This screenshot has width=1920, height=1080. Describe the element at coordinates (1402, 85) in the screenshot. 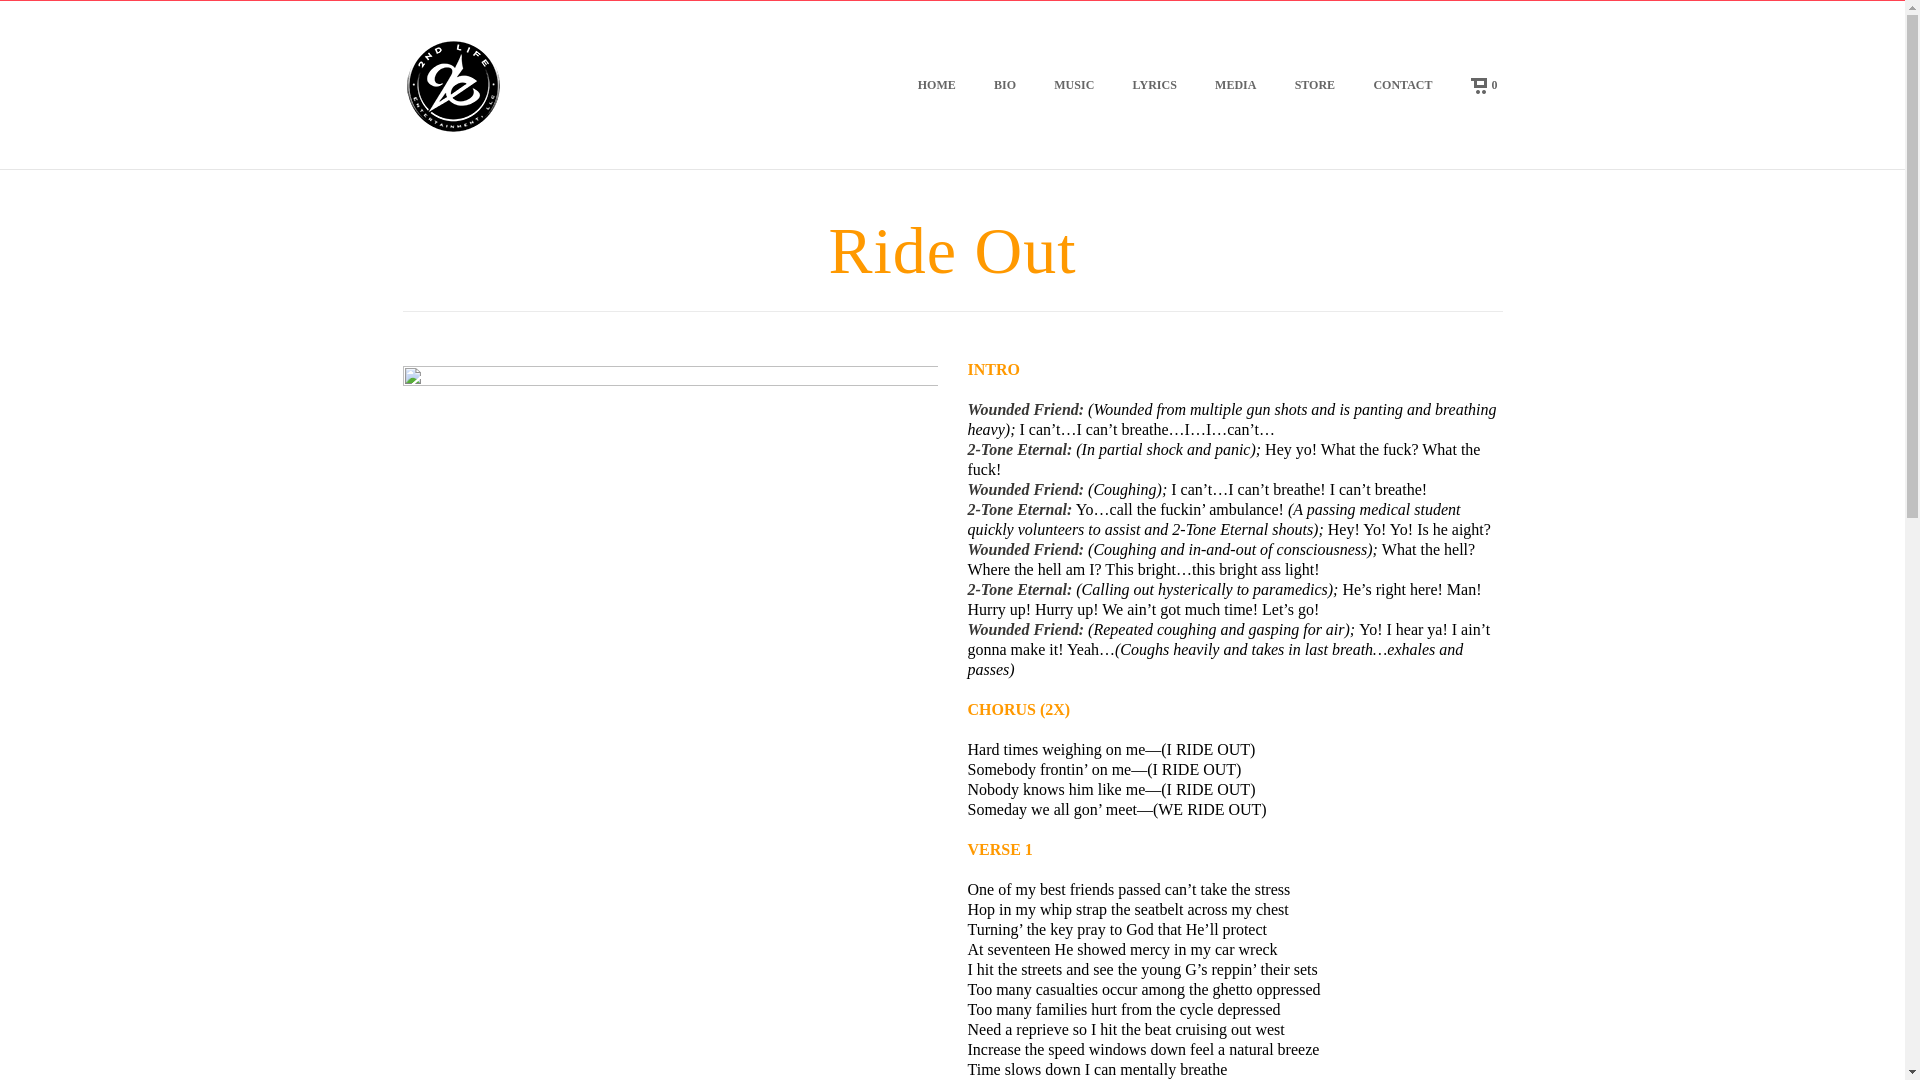

I see `CONTACT` at that location.